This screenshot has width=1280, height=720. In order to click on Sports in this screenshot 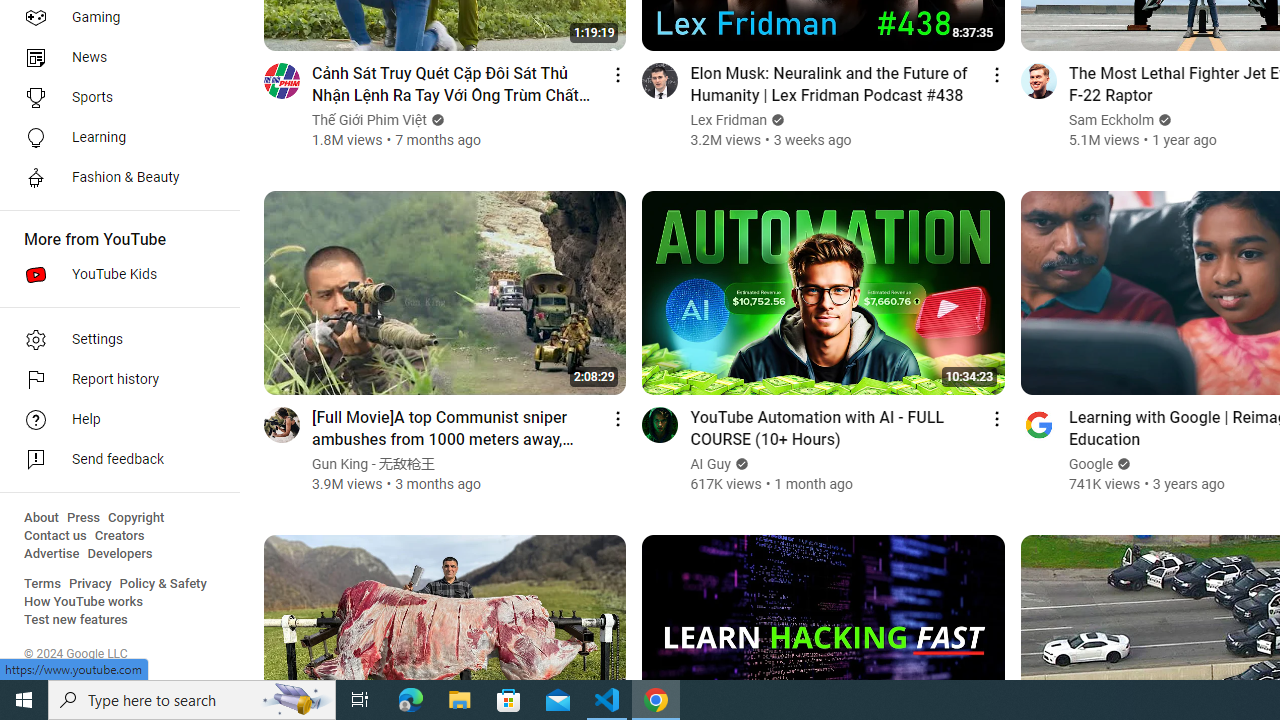, I will do `click(114, 98)`.